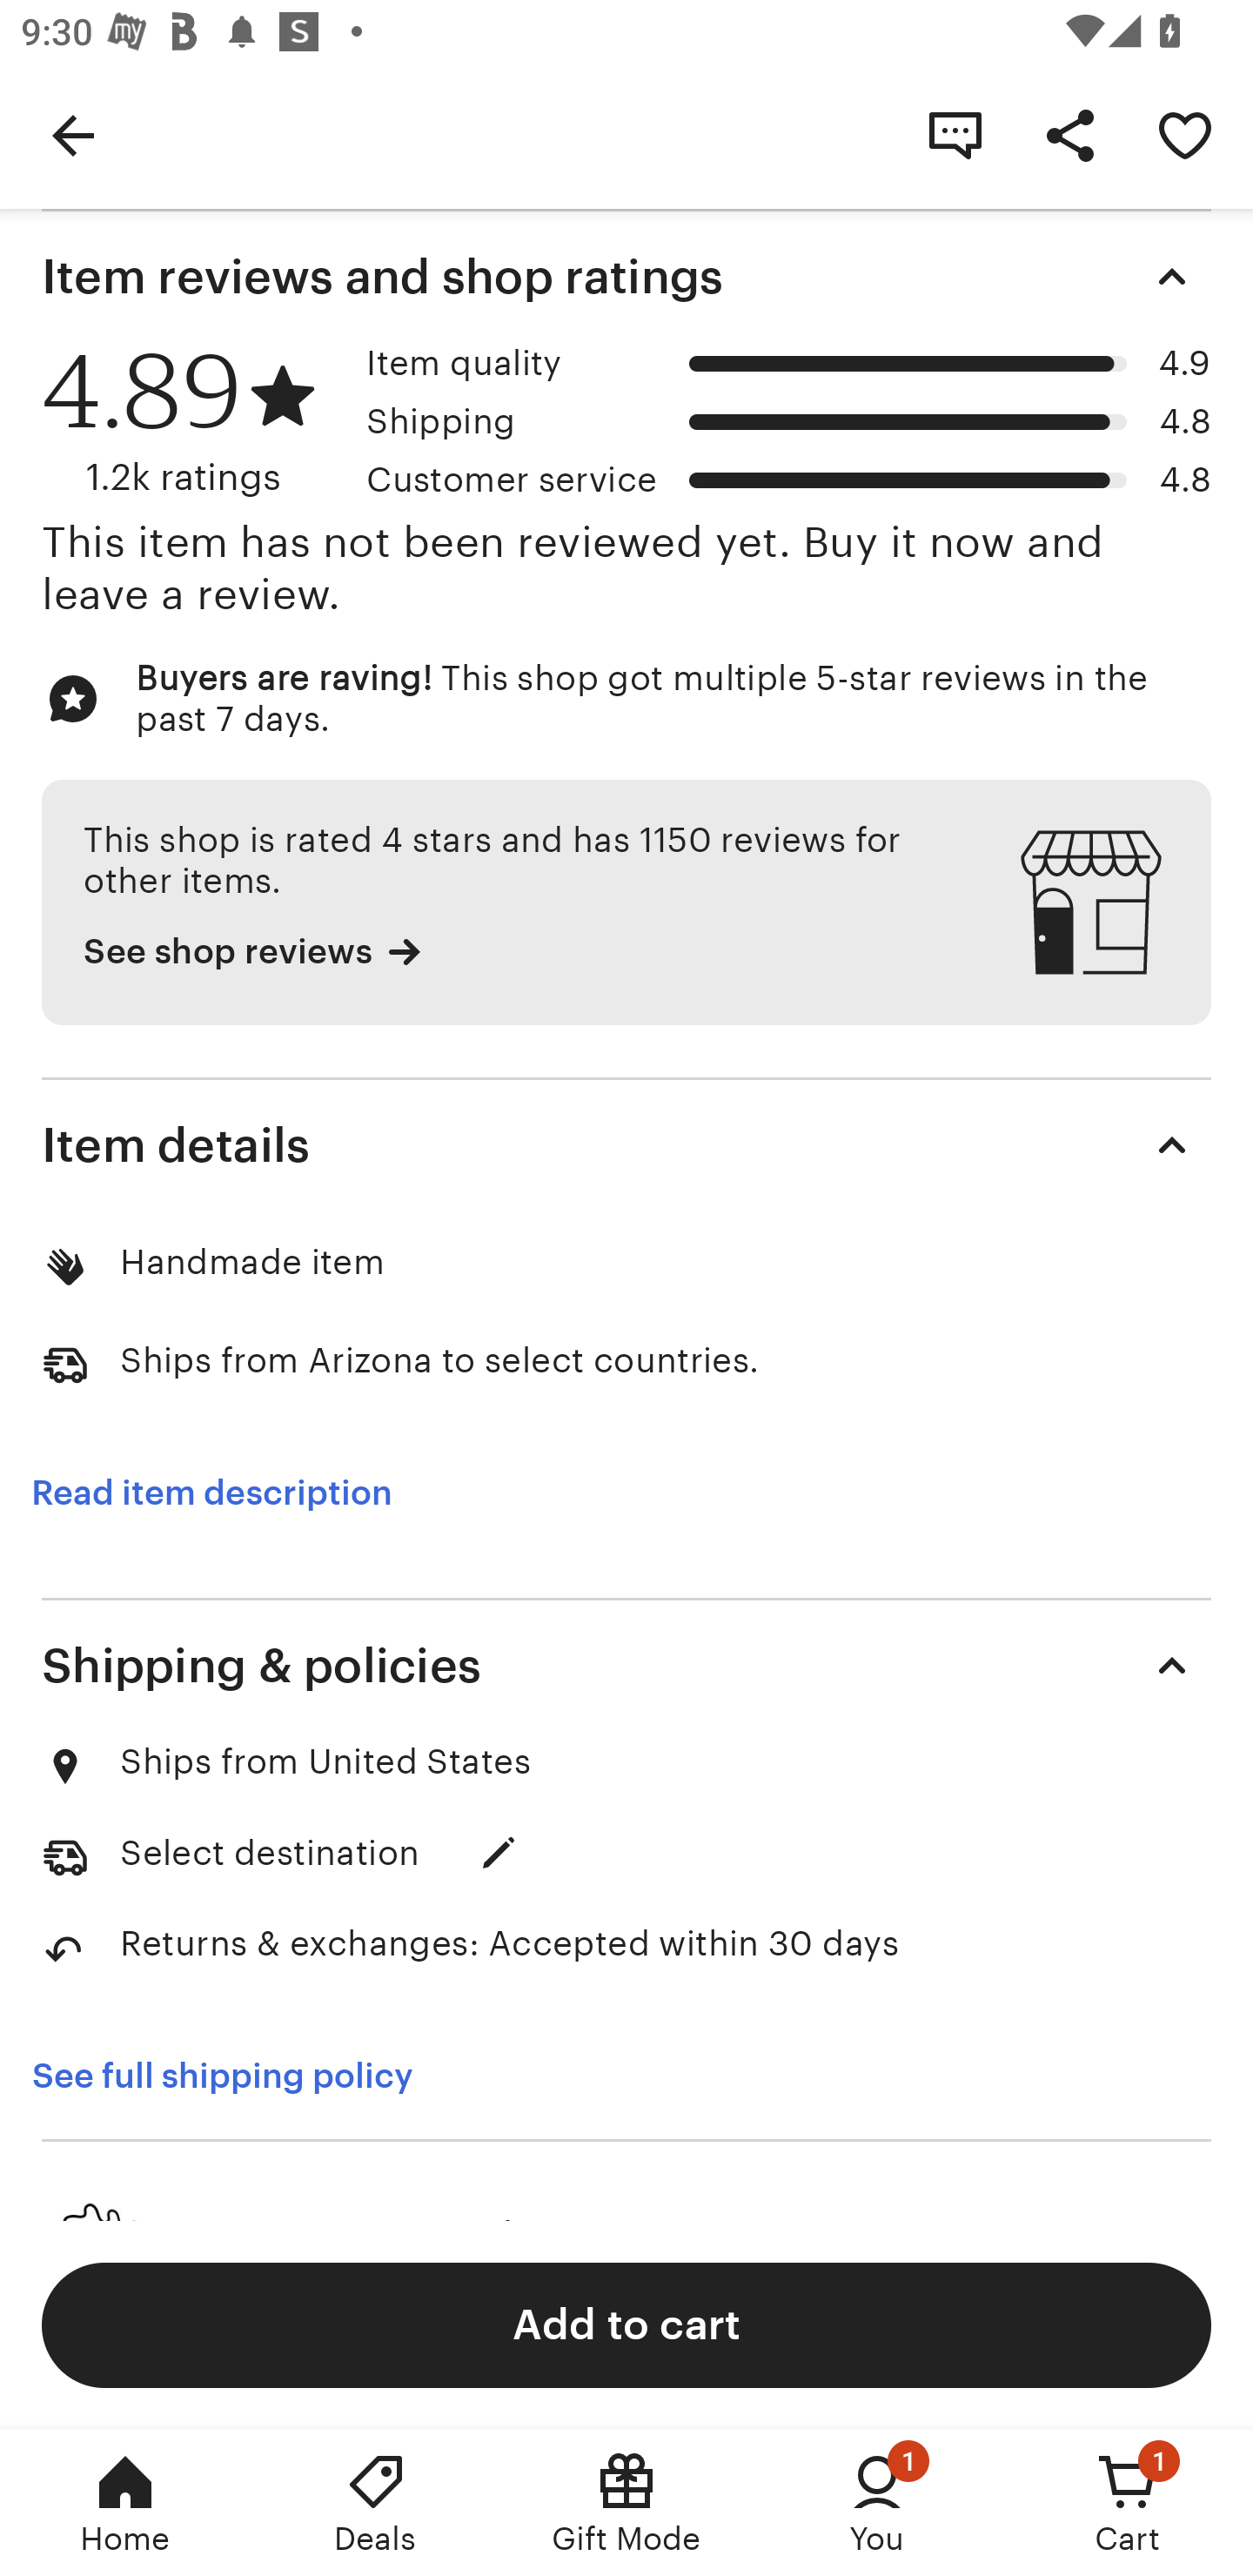 This screenshot has height=2576, width=1253. I want to click on Share, so click(1070, 134).